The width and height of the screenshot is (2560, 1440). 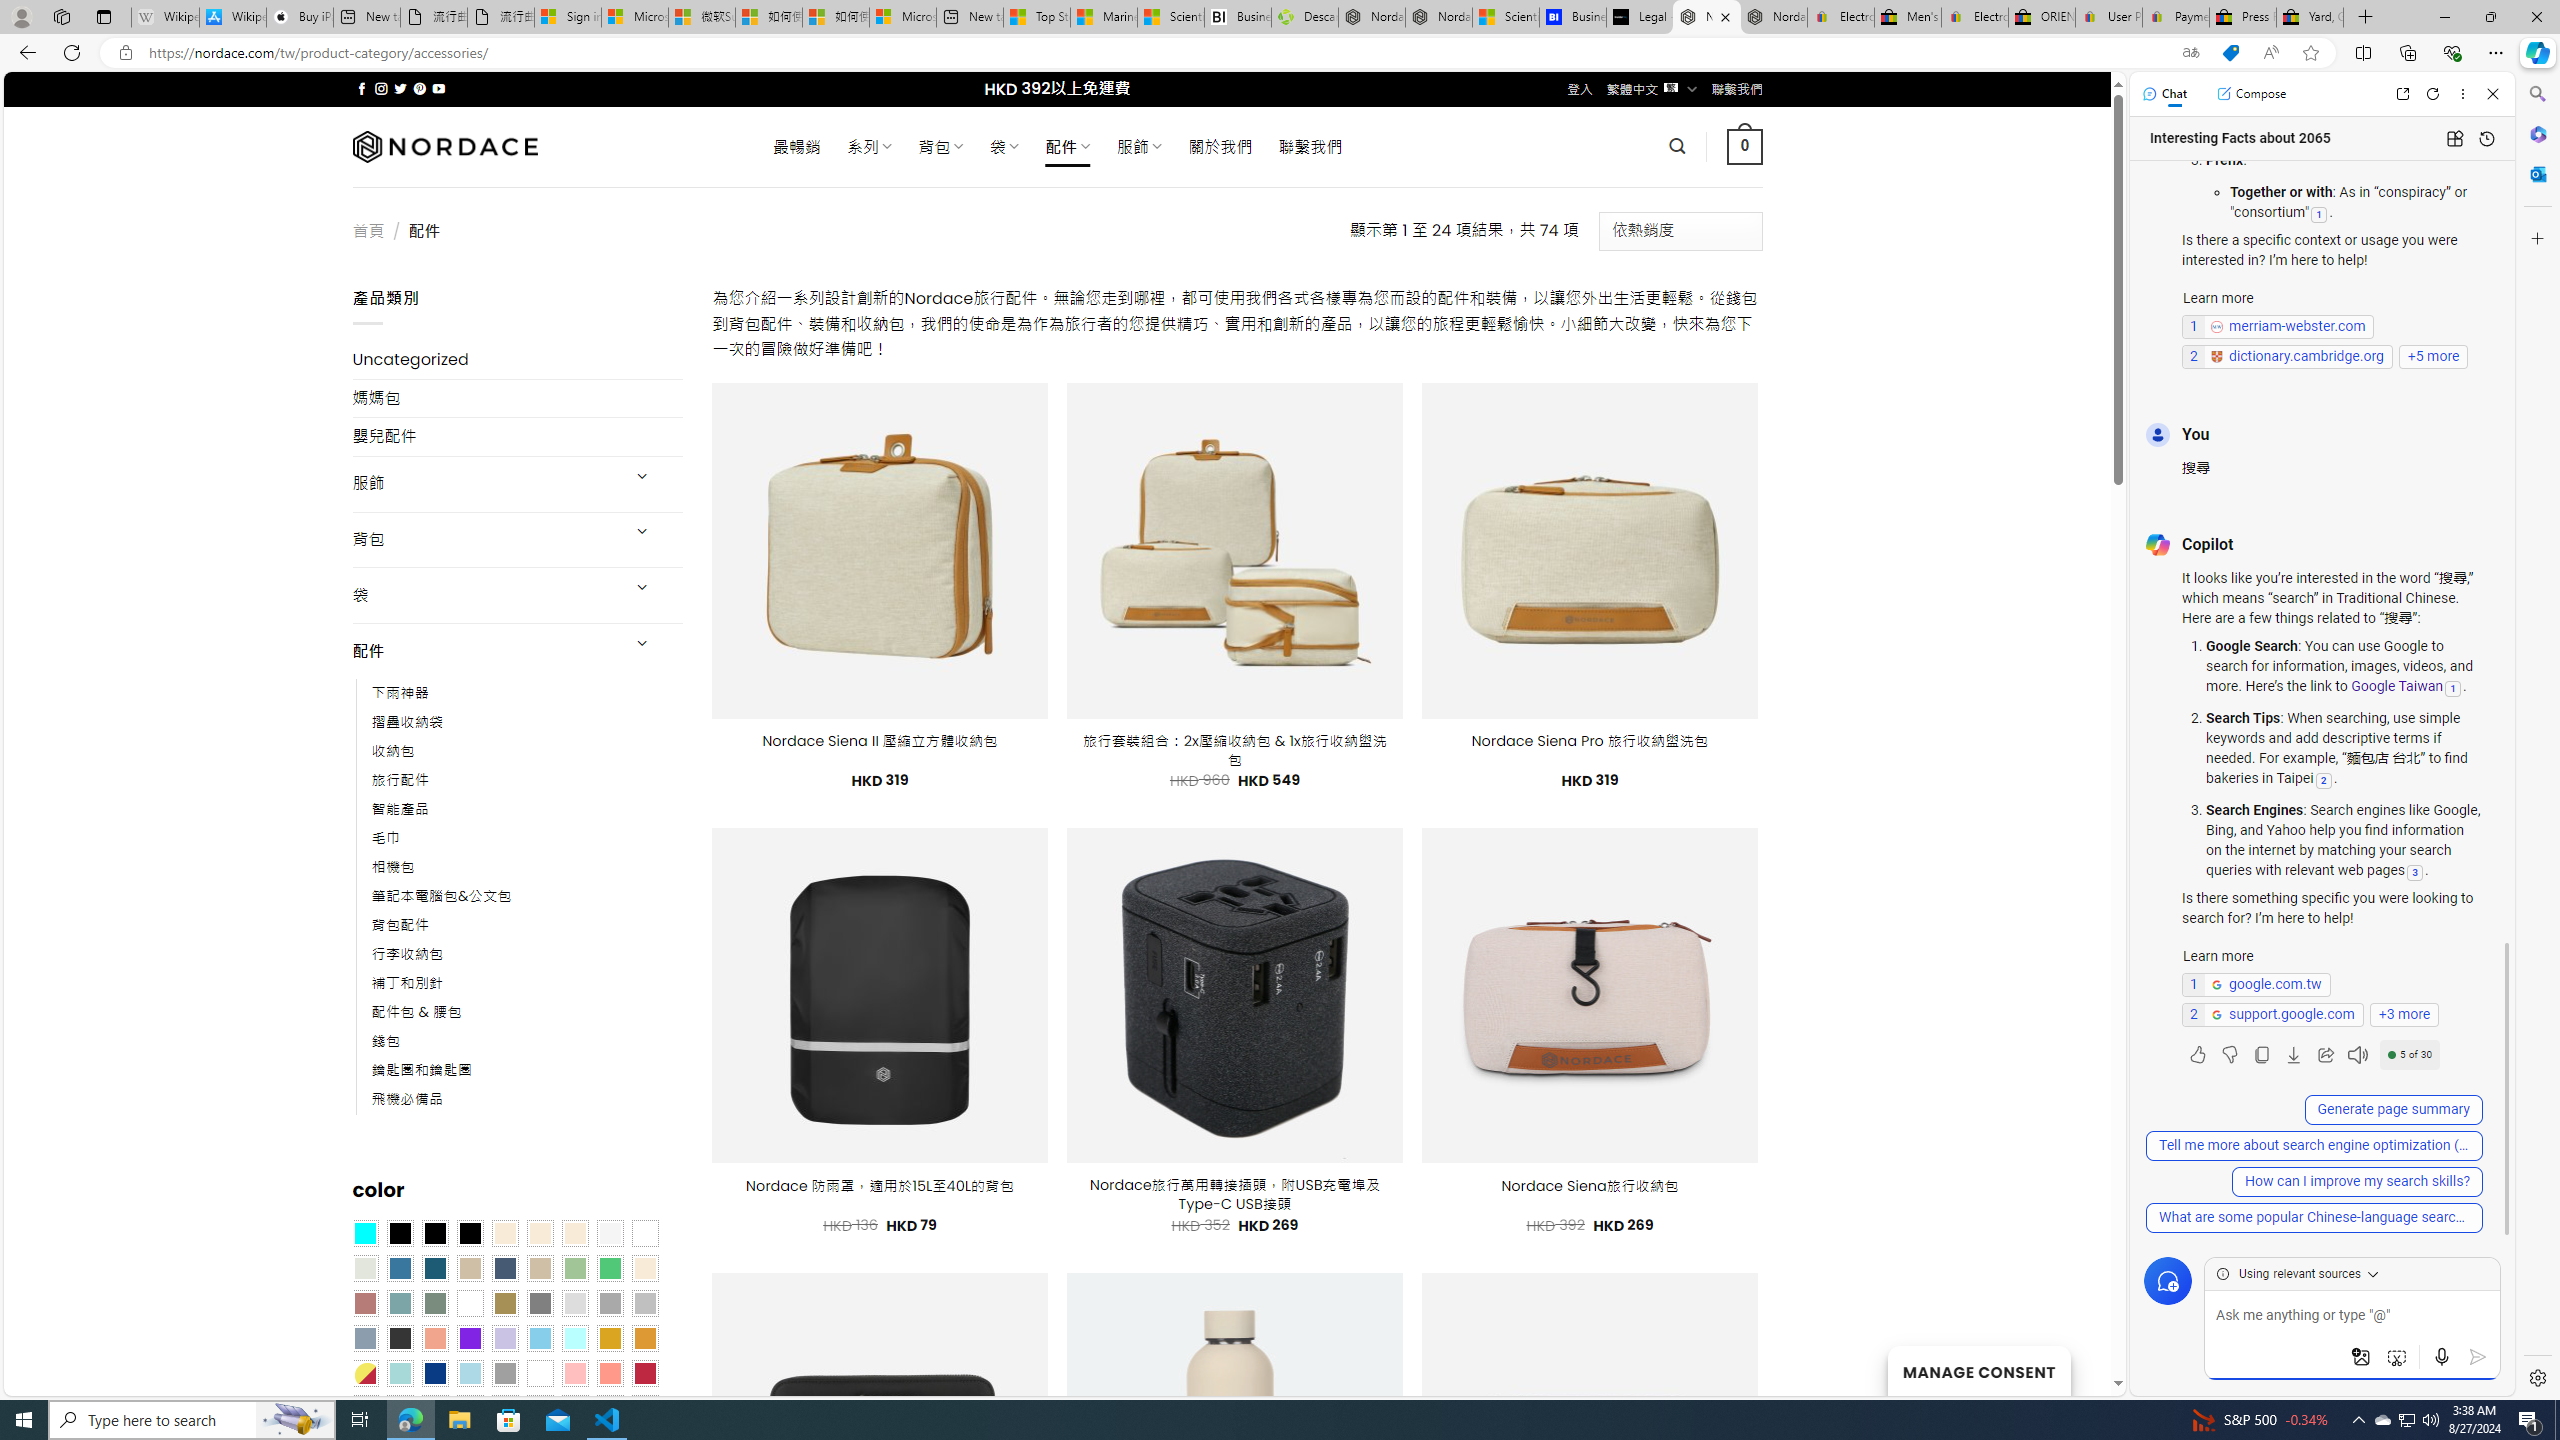 What do you see at coordinates (1036, 17) in the screenshot?
I see `Top Stories - MSN` at bounding box center [1036, 17].